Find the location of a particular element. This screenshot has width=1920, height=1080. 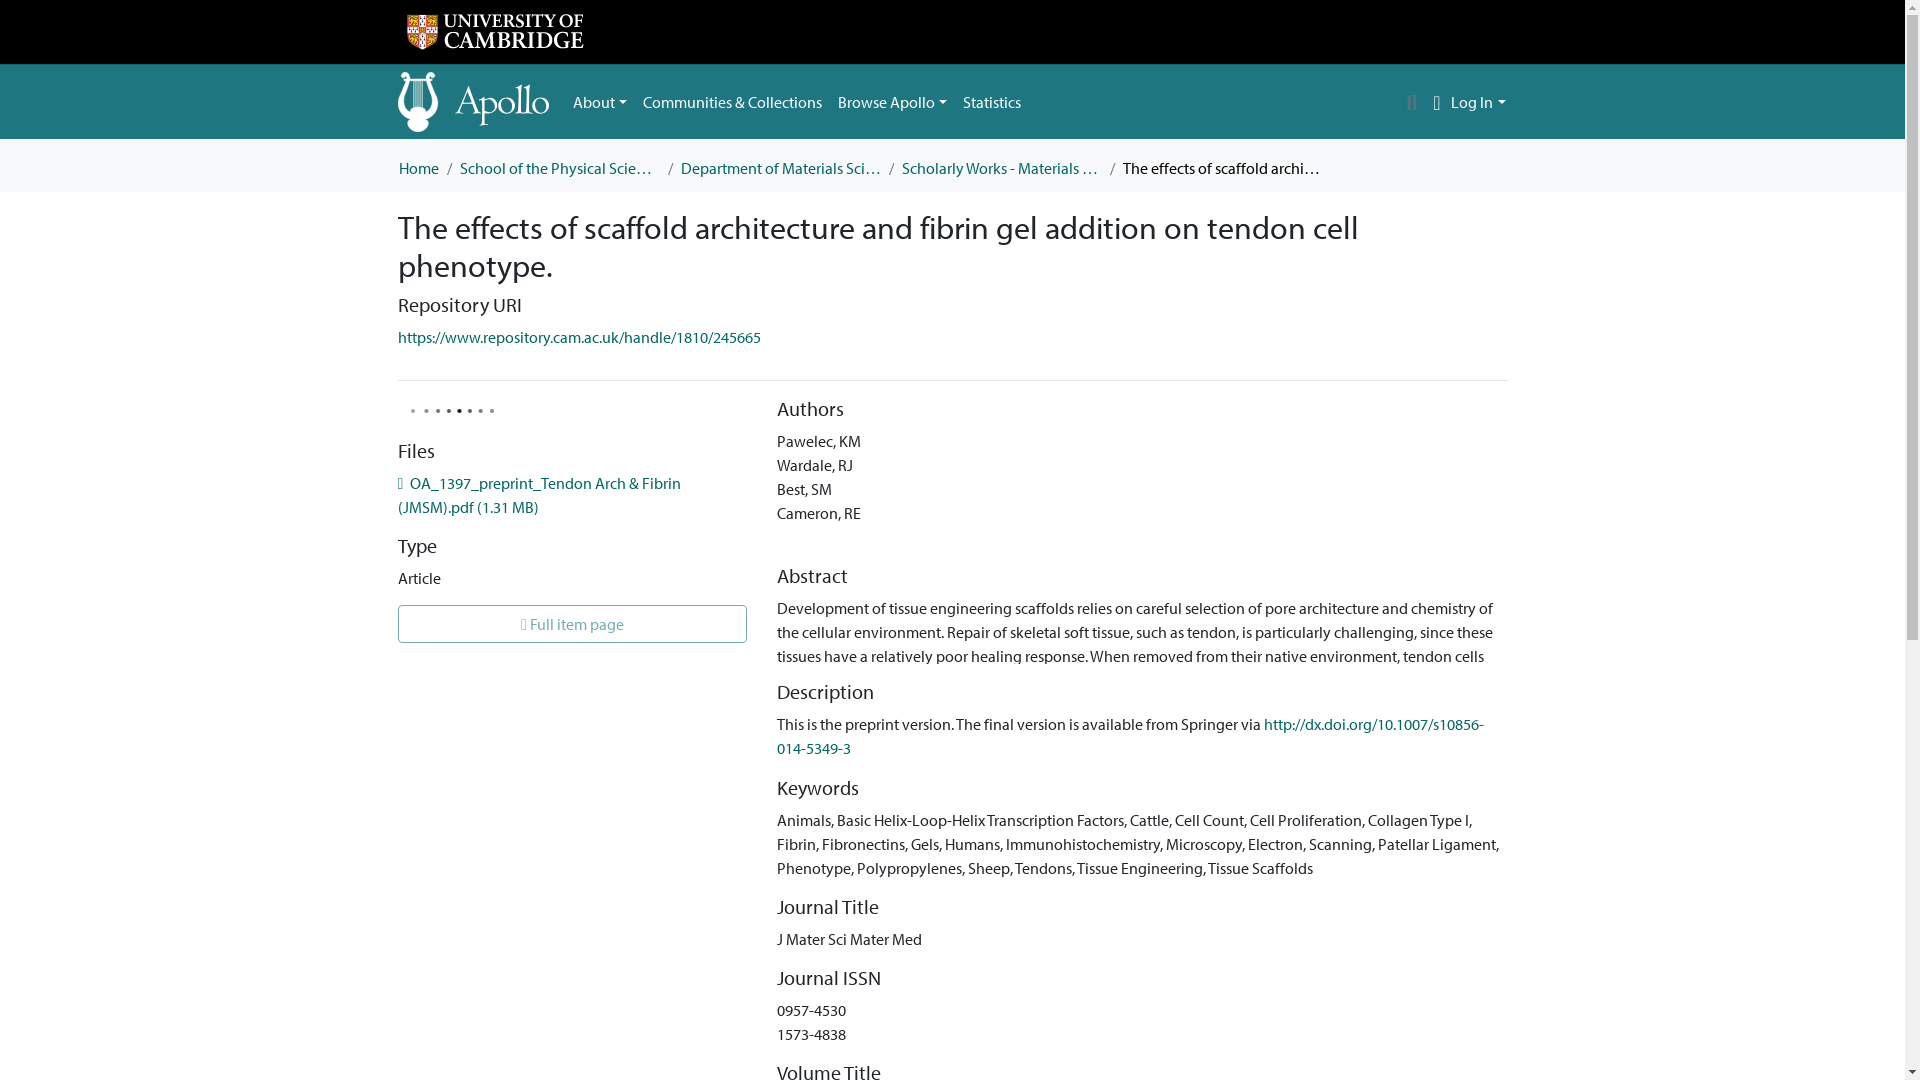

Scholarly Works - Materials Science and Metallurgy is located at coordinates (1002, 168).